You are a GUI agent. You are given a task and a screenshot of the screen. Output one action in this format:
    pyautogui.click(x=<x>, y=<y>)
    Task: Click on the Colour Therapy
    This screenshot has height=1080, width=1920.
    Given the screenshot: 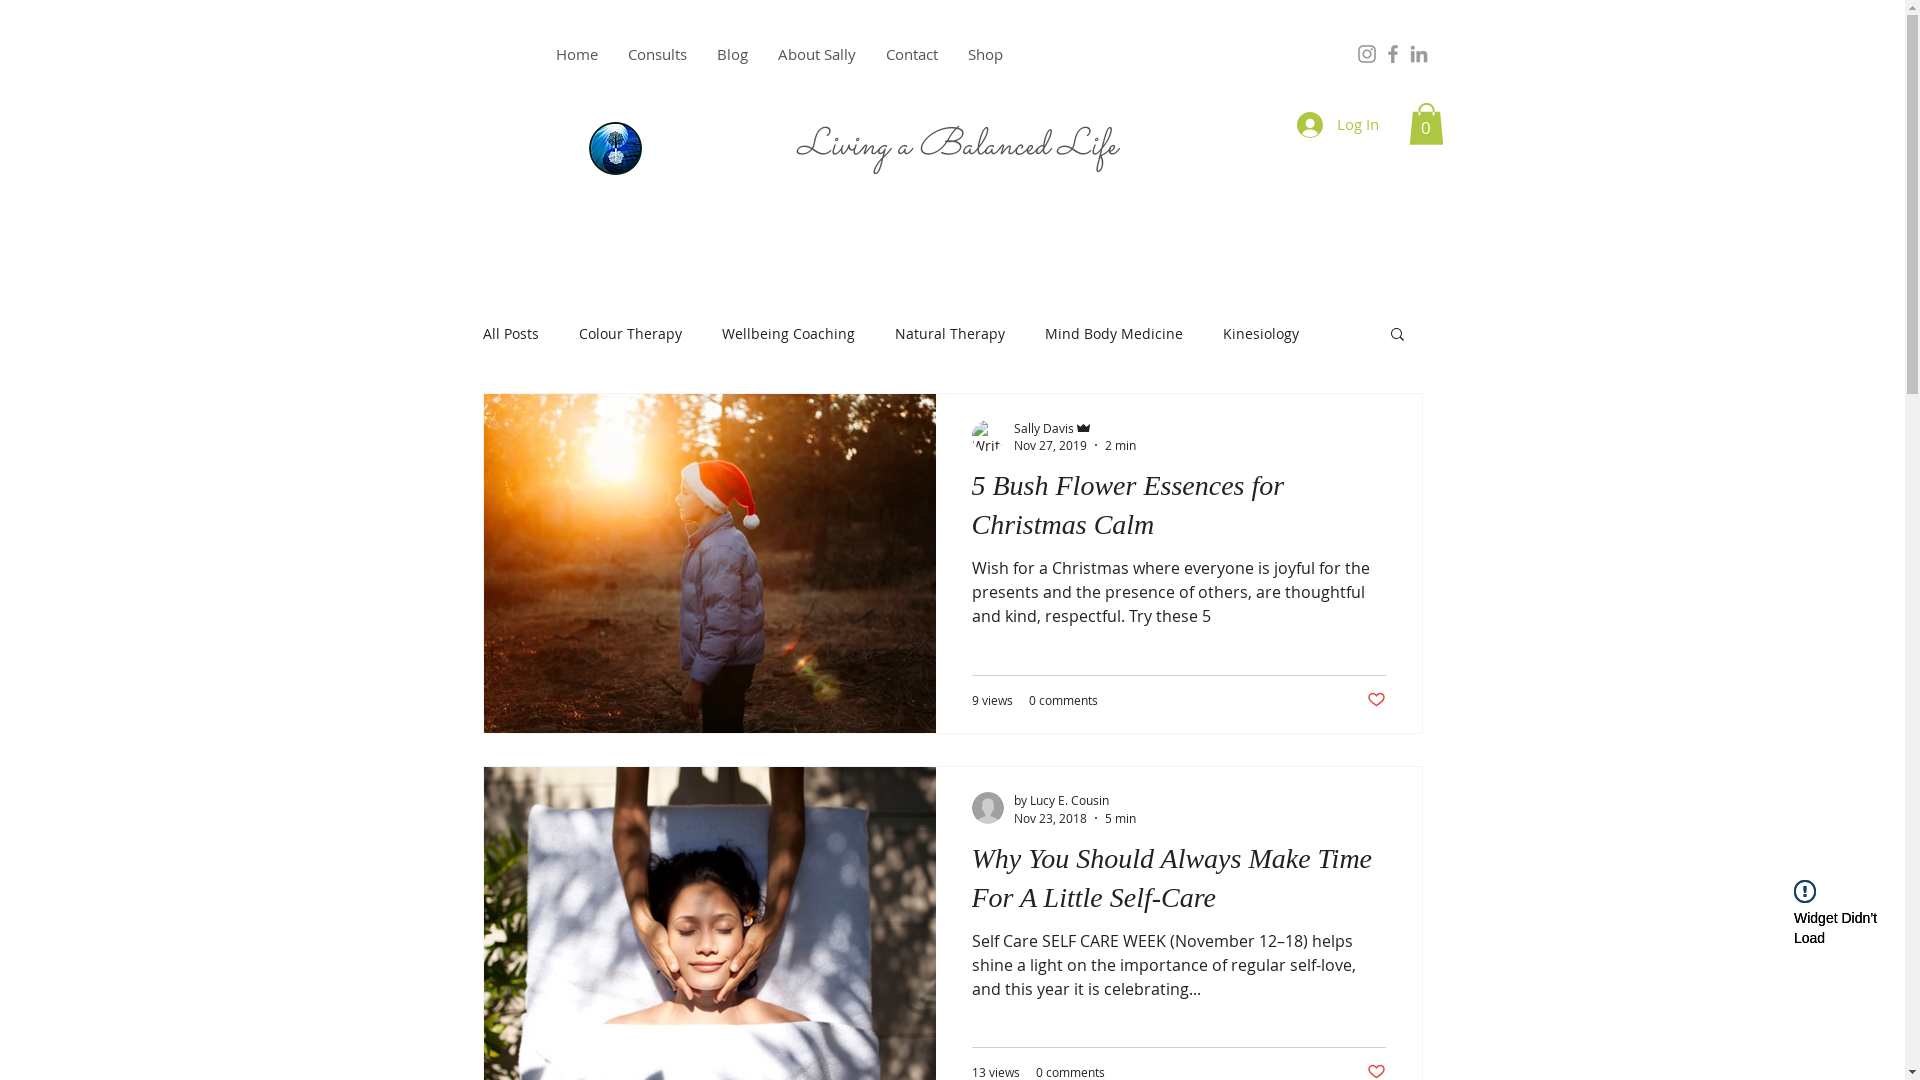 What is the action you would take?
    pyautogui.click(x=630, y=334)
    